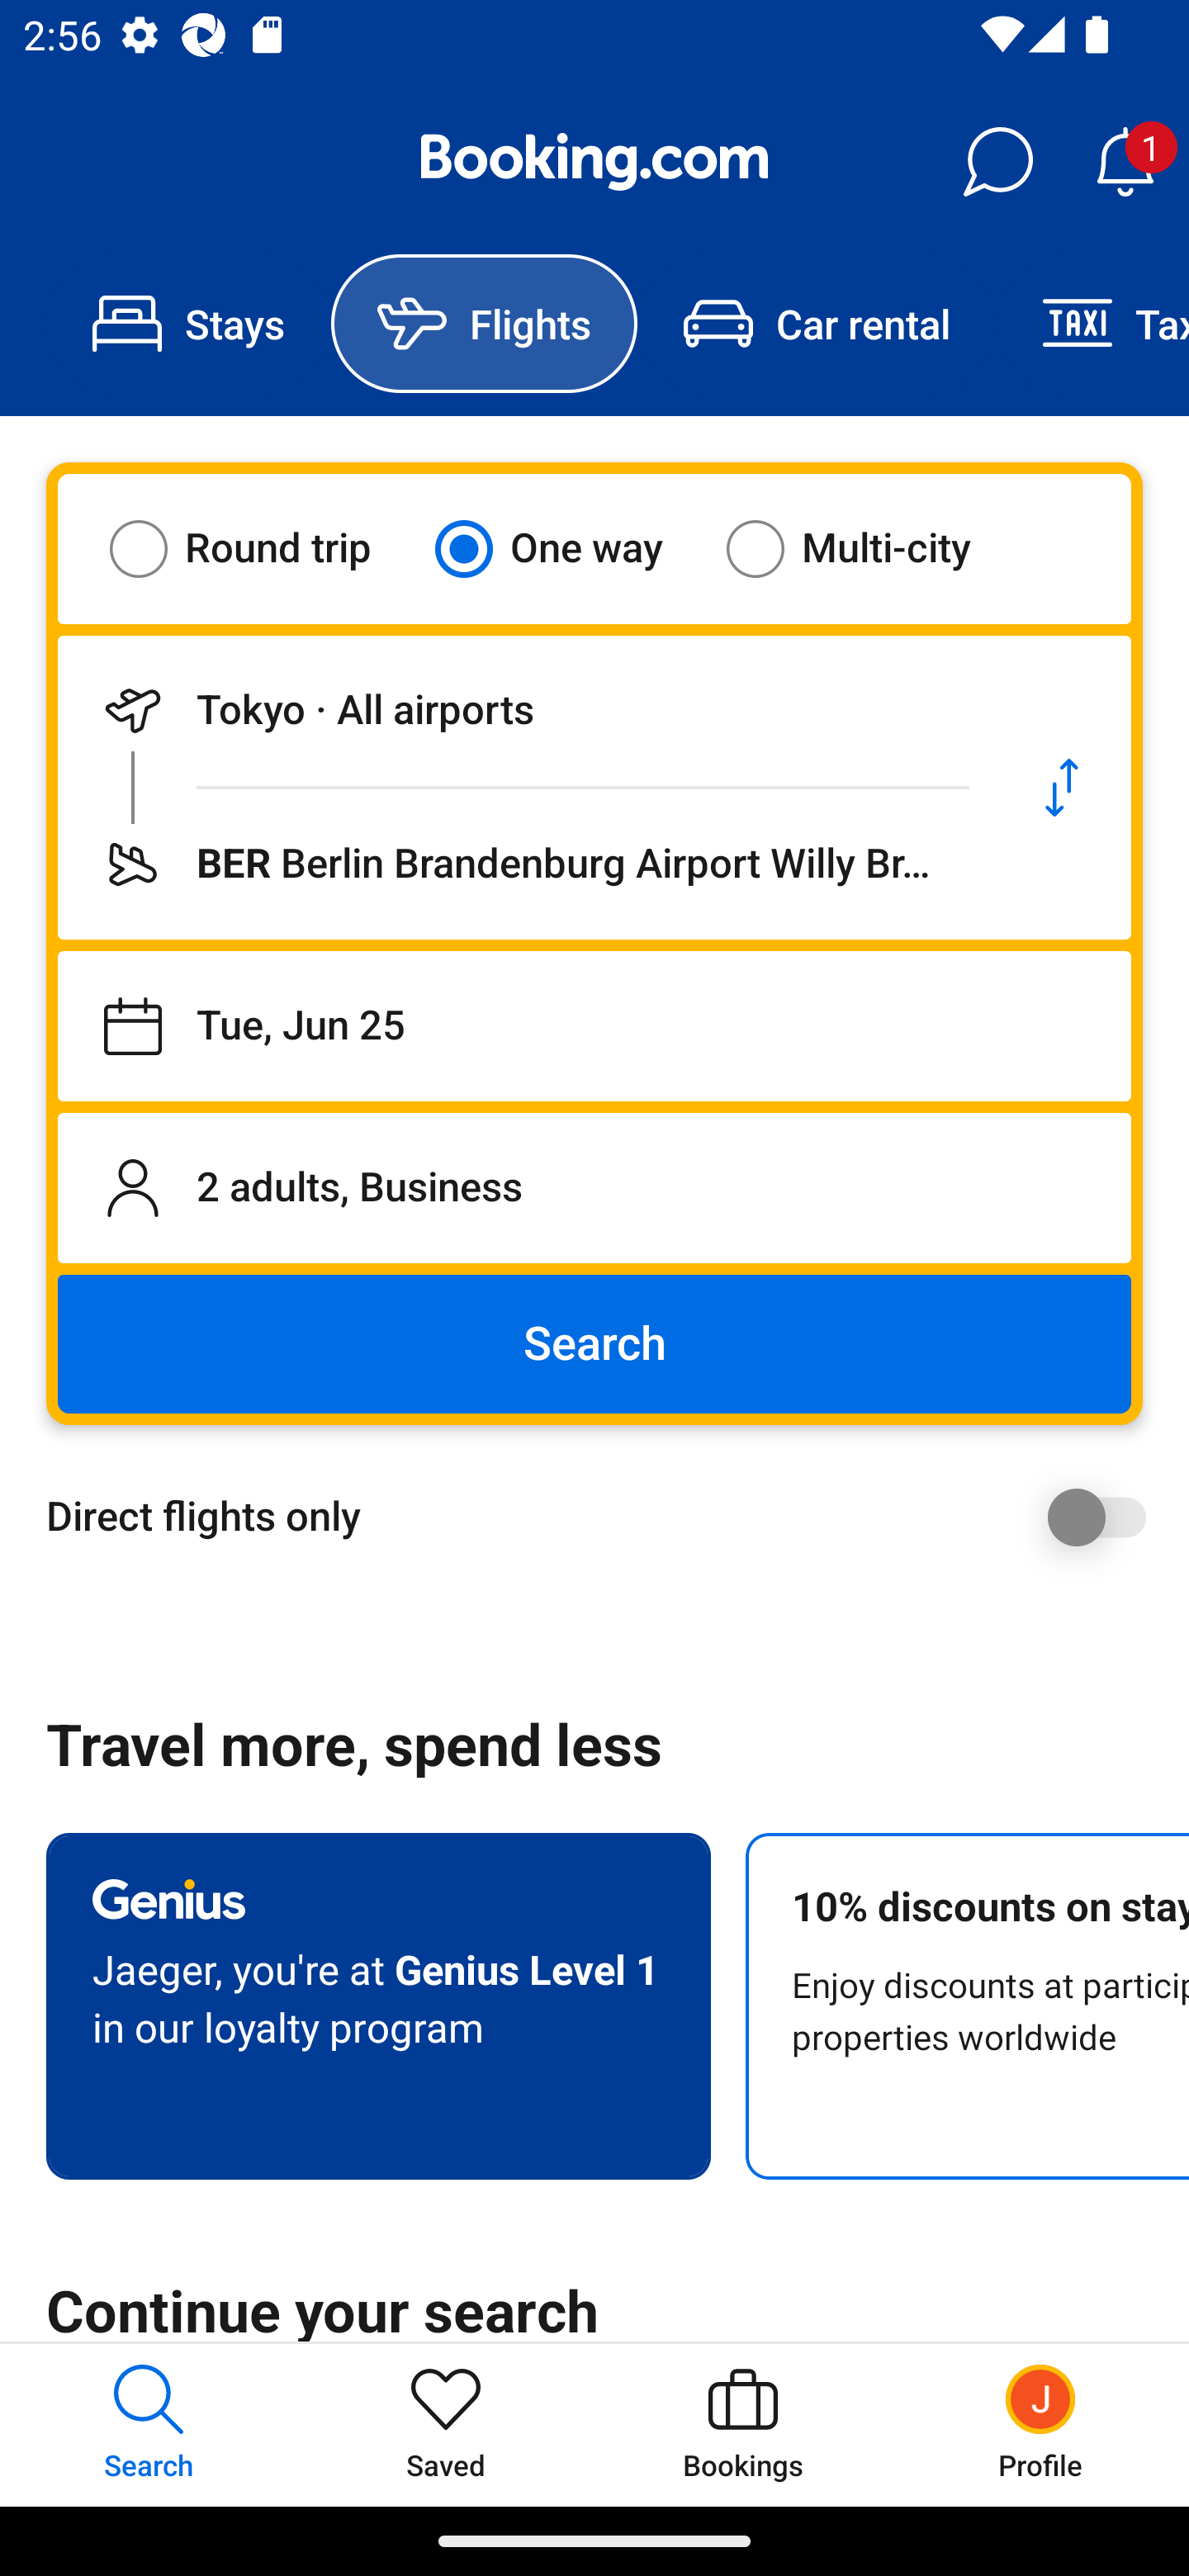  I want to click on Direct flights only, so click(606, 1517).